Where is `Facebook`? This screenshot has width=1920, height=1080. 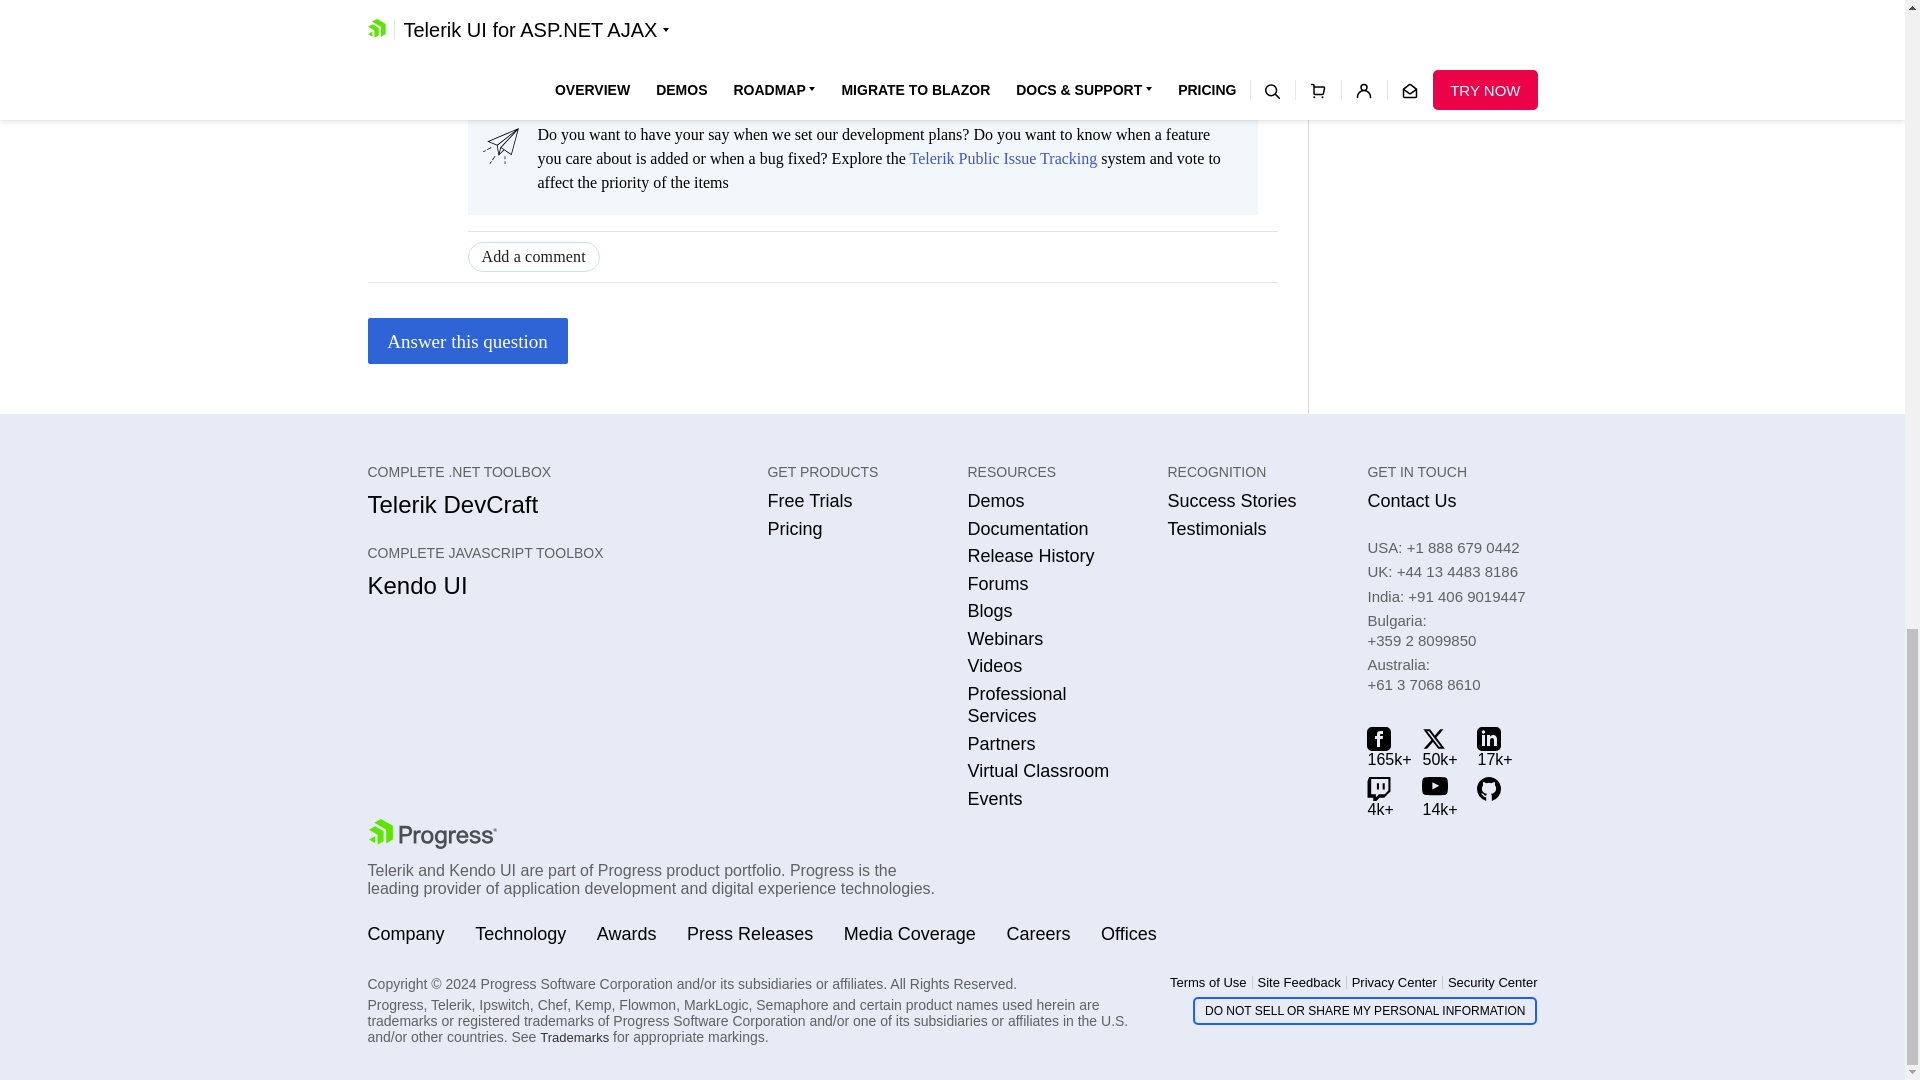
Facebook is located at coordinates (1384, 747).